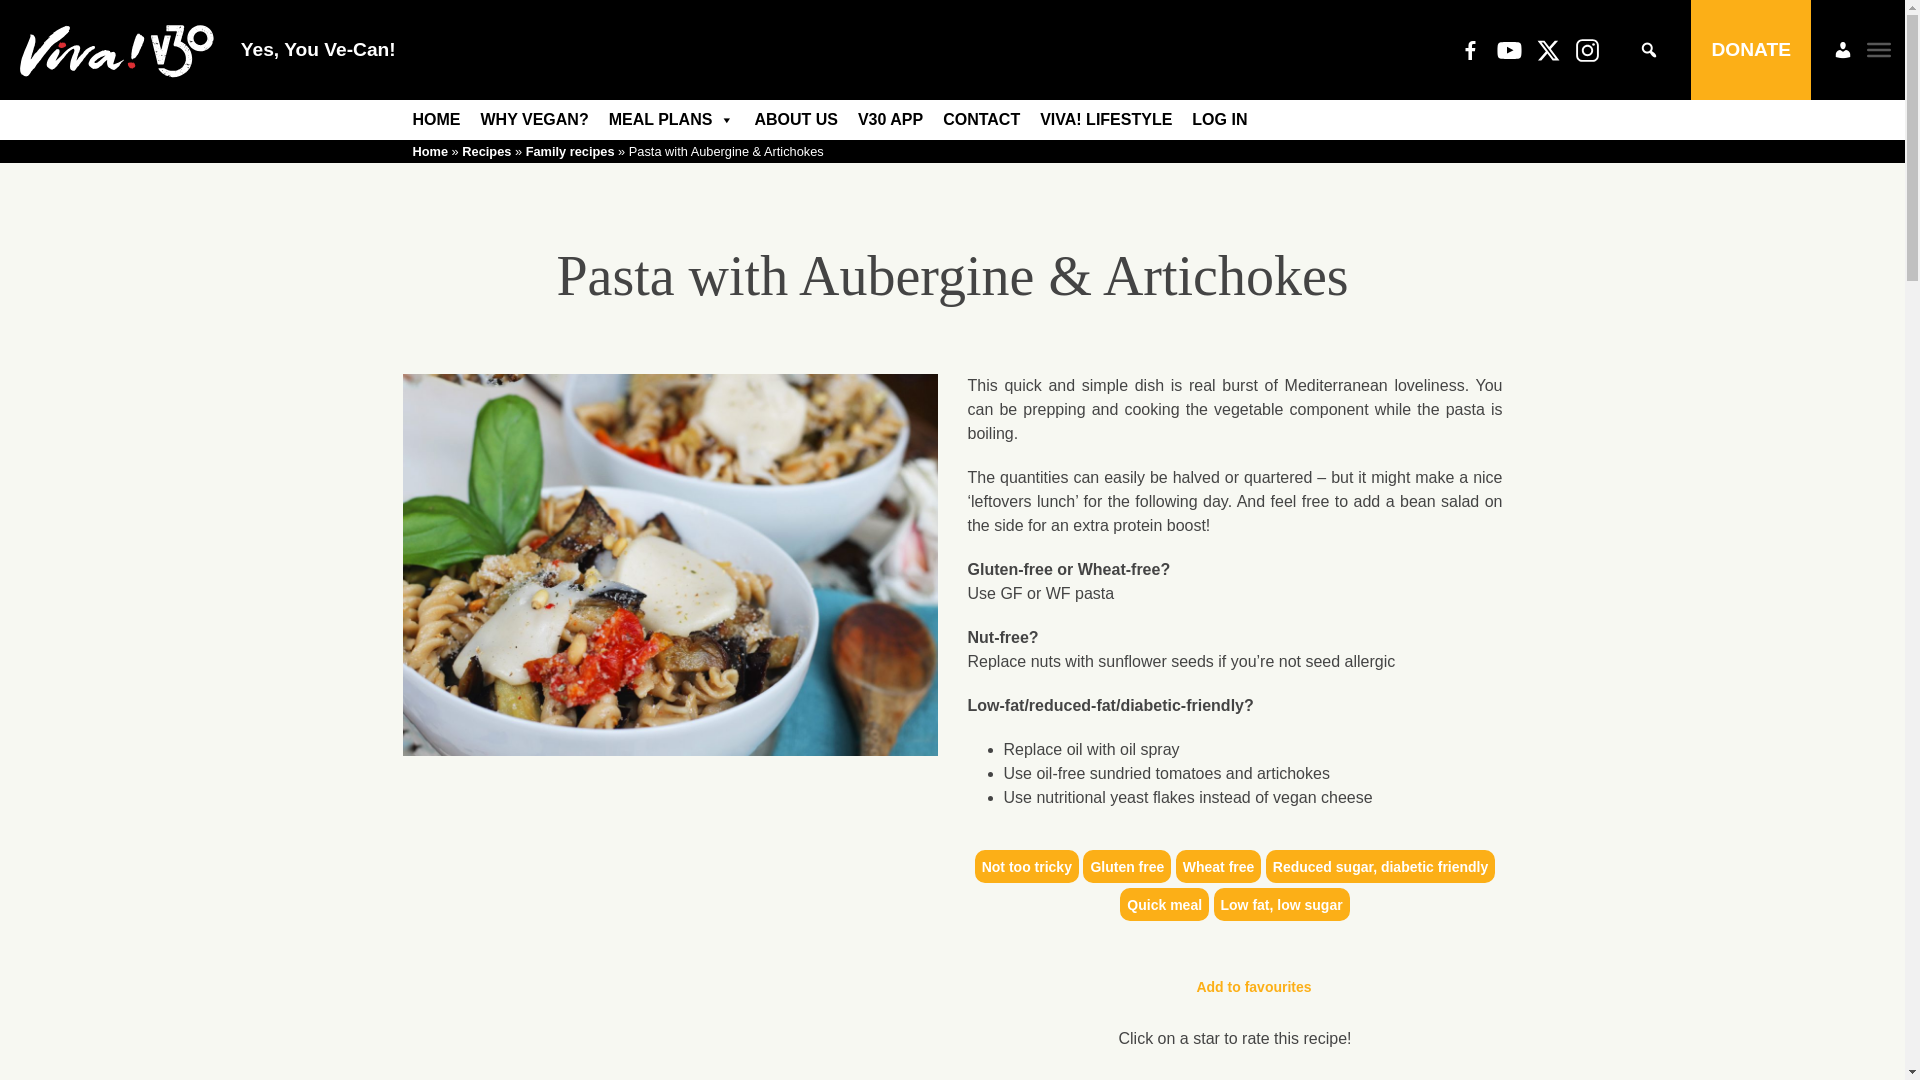 This screenshot has width=1920, height=1080. I want to click on HOME, so click(436, 120).